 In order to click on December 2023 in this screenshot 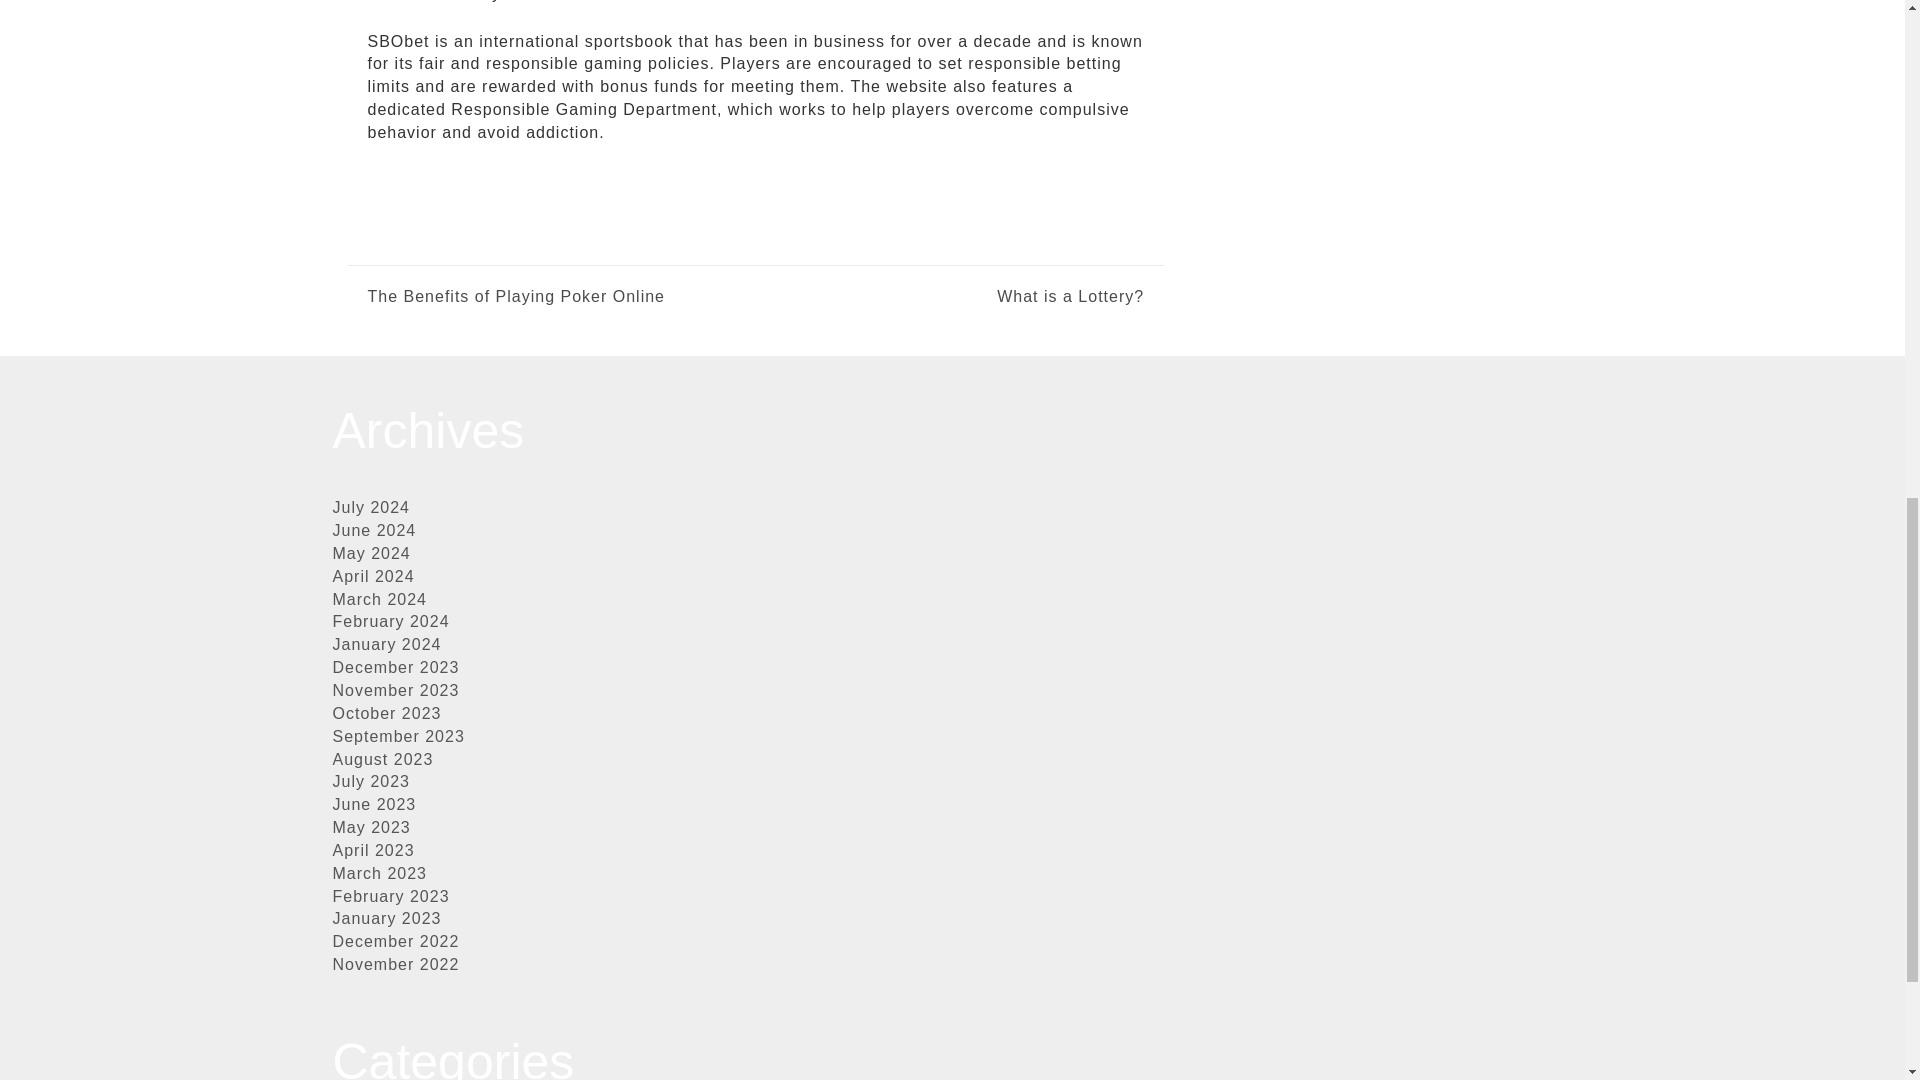, I will do `click(395, 667)`.